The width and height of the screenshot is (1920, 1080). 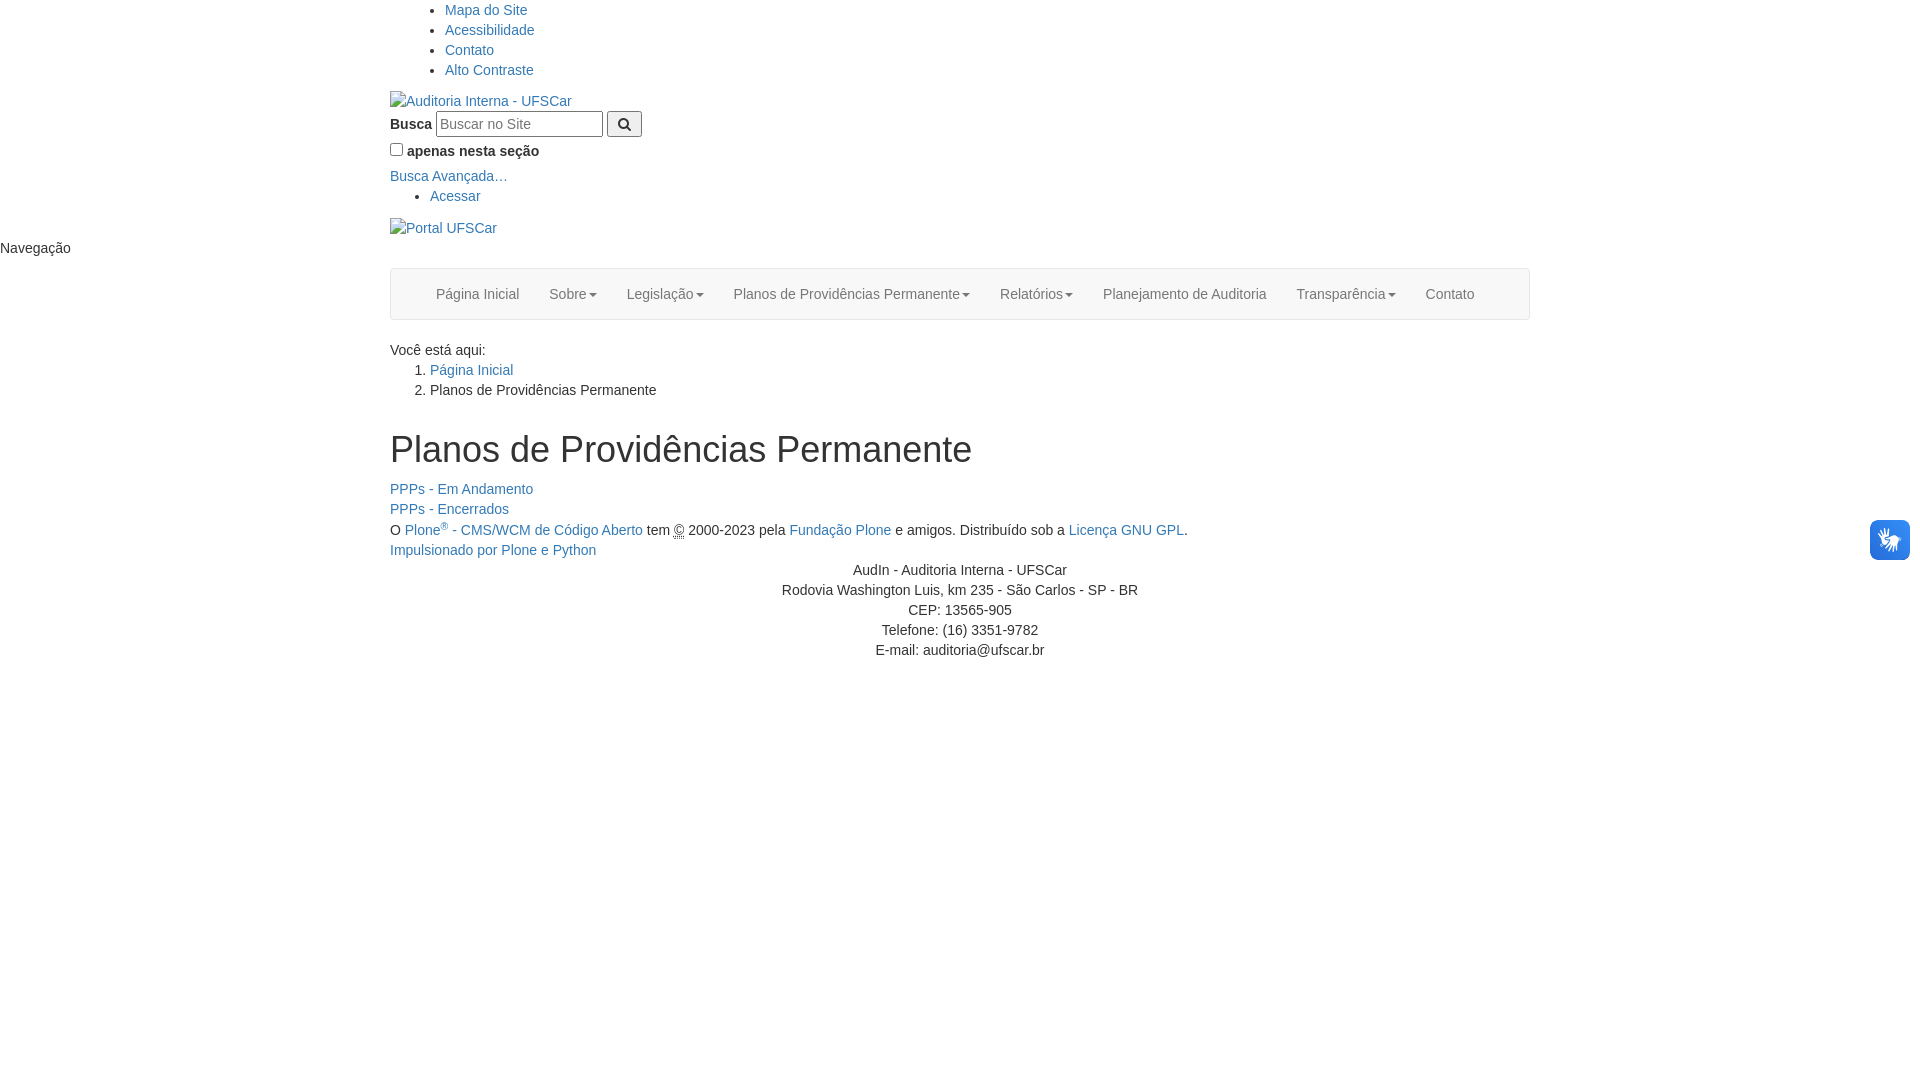 What do you see at coordinates (493, 550) in the screenshot?
I see `Impulsionado por Plone e Python` at bounding box center [493, 550].